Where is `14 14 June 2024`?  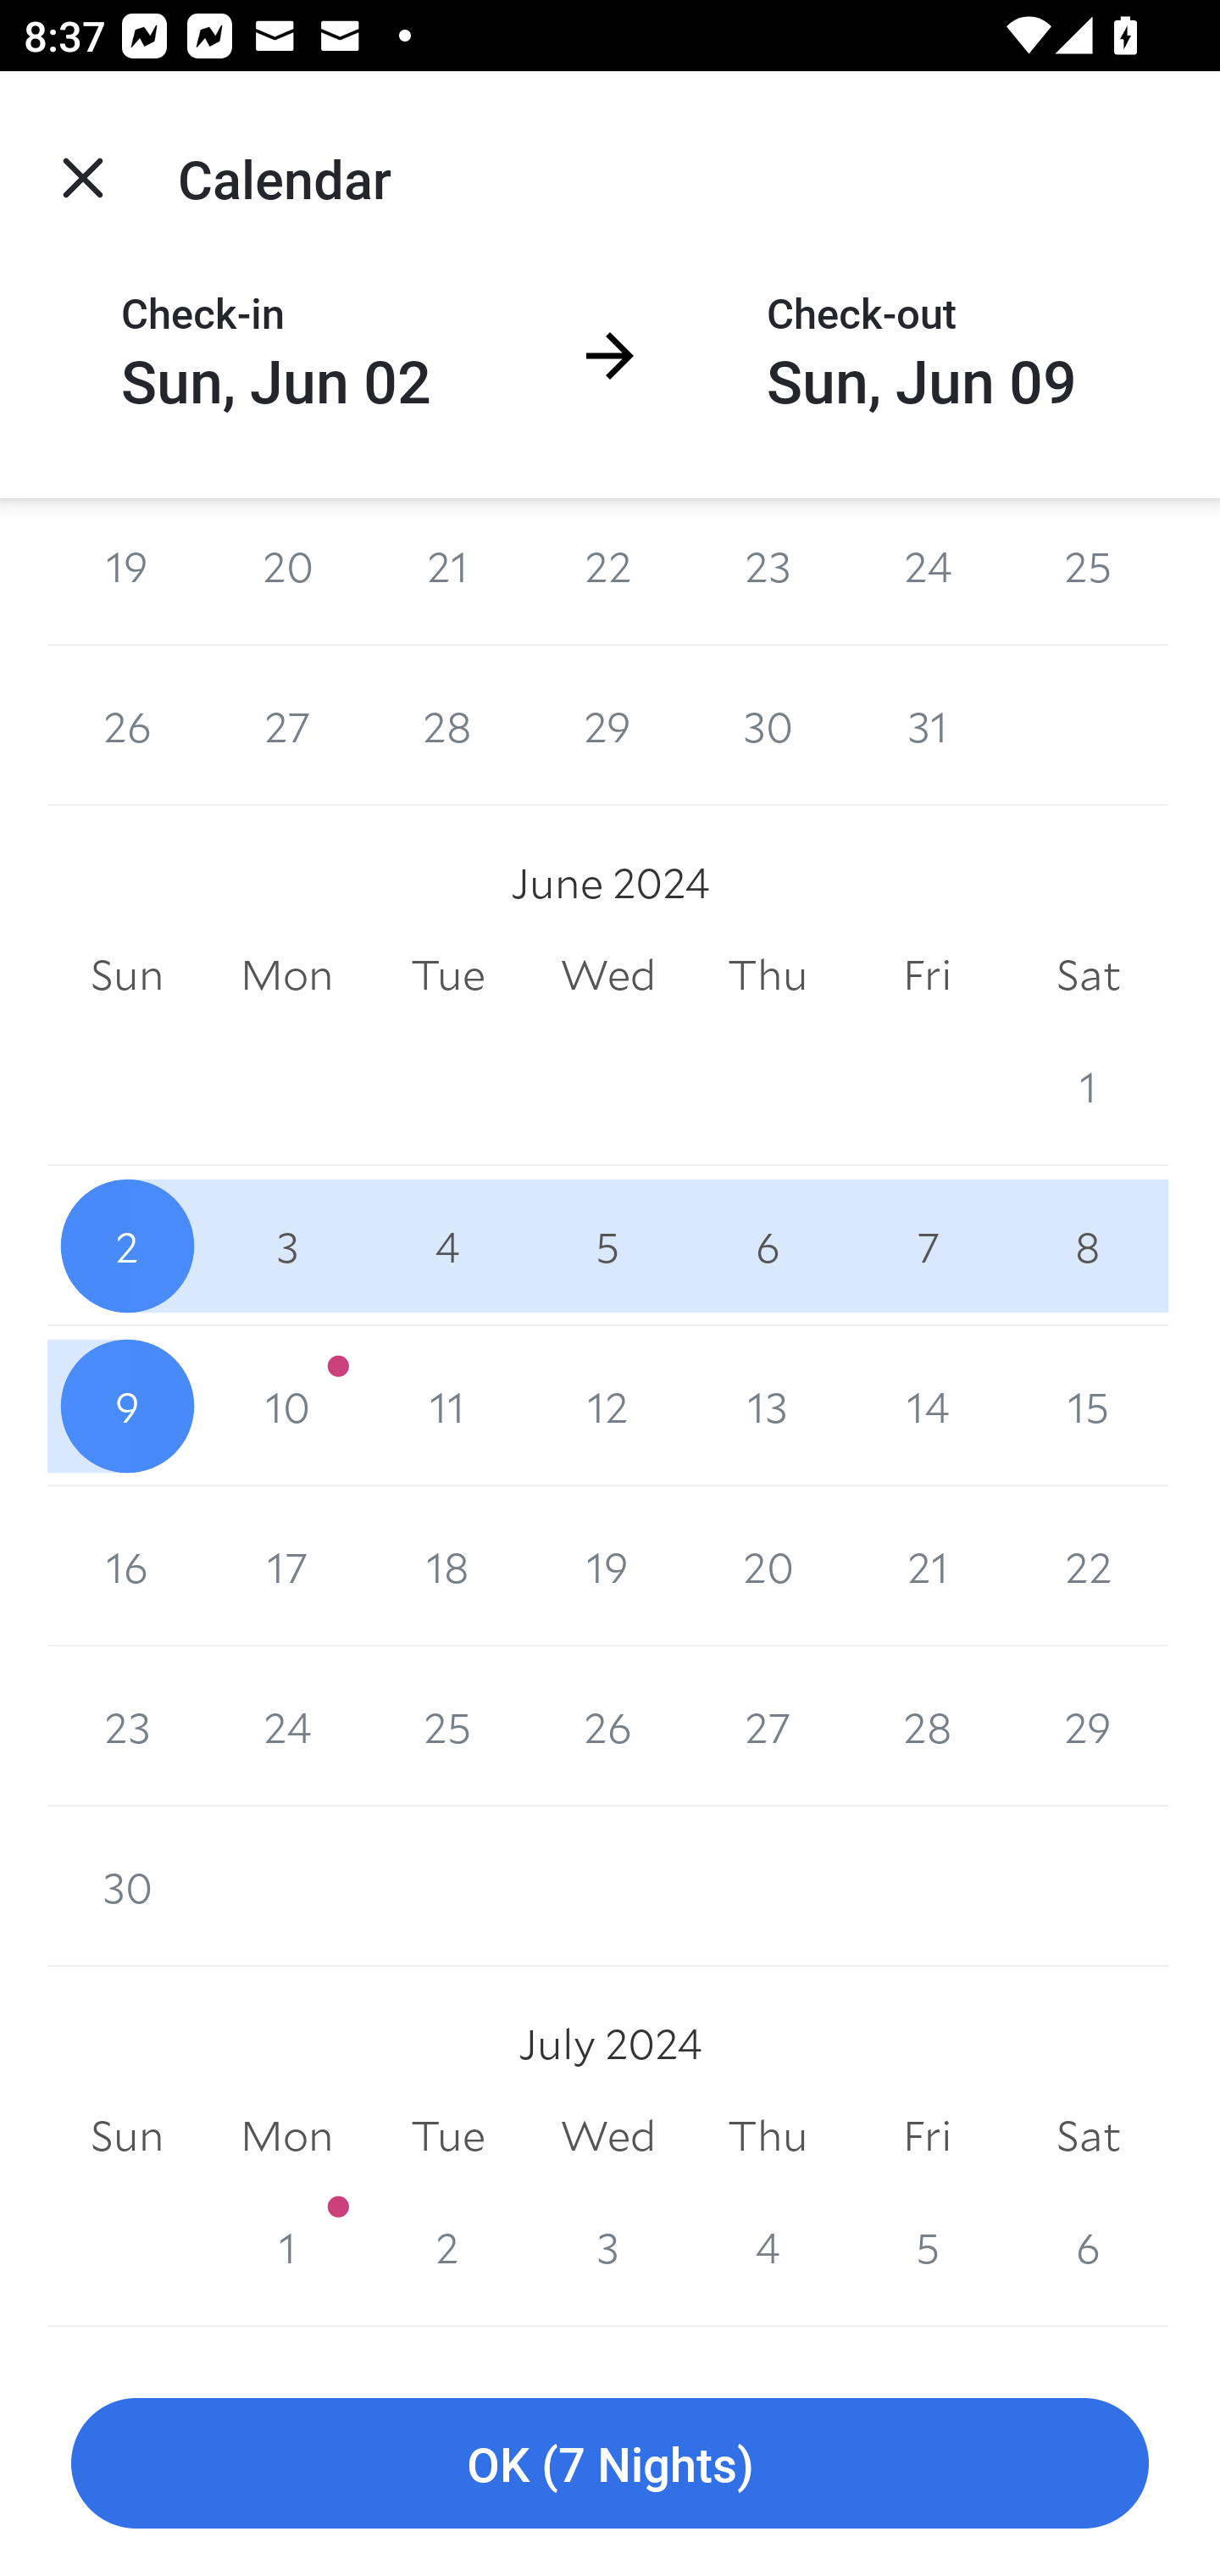 14 14 June 2024 is located at coordinates (927, 1407).